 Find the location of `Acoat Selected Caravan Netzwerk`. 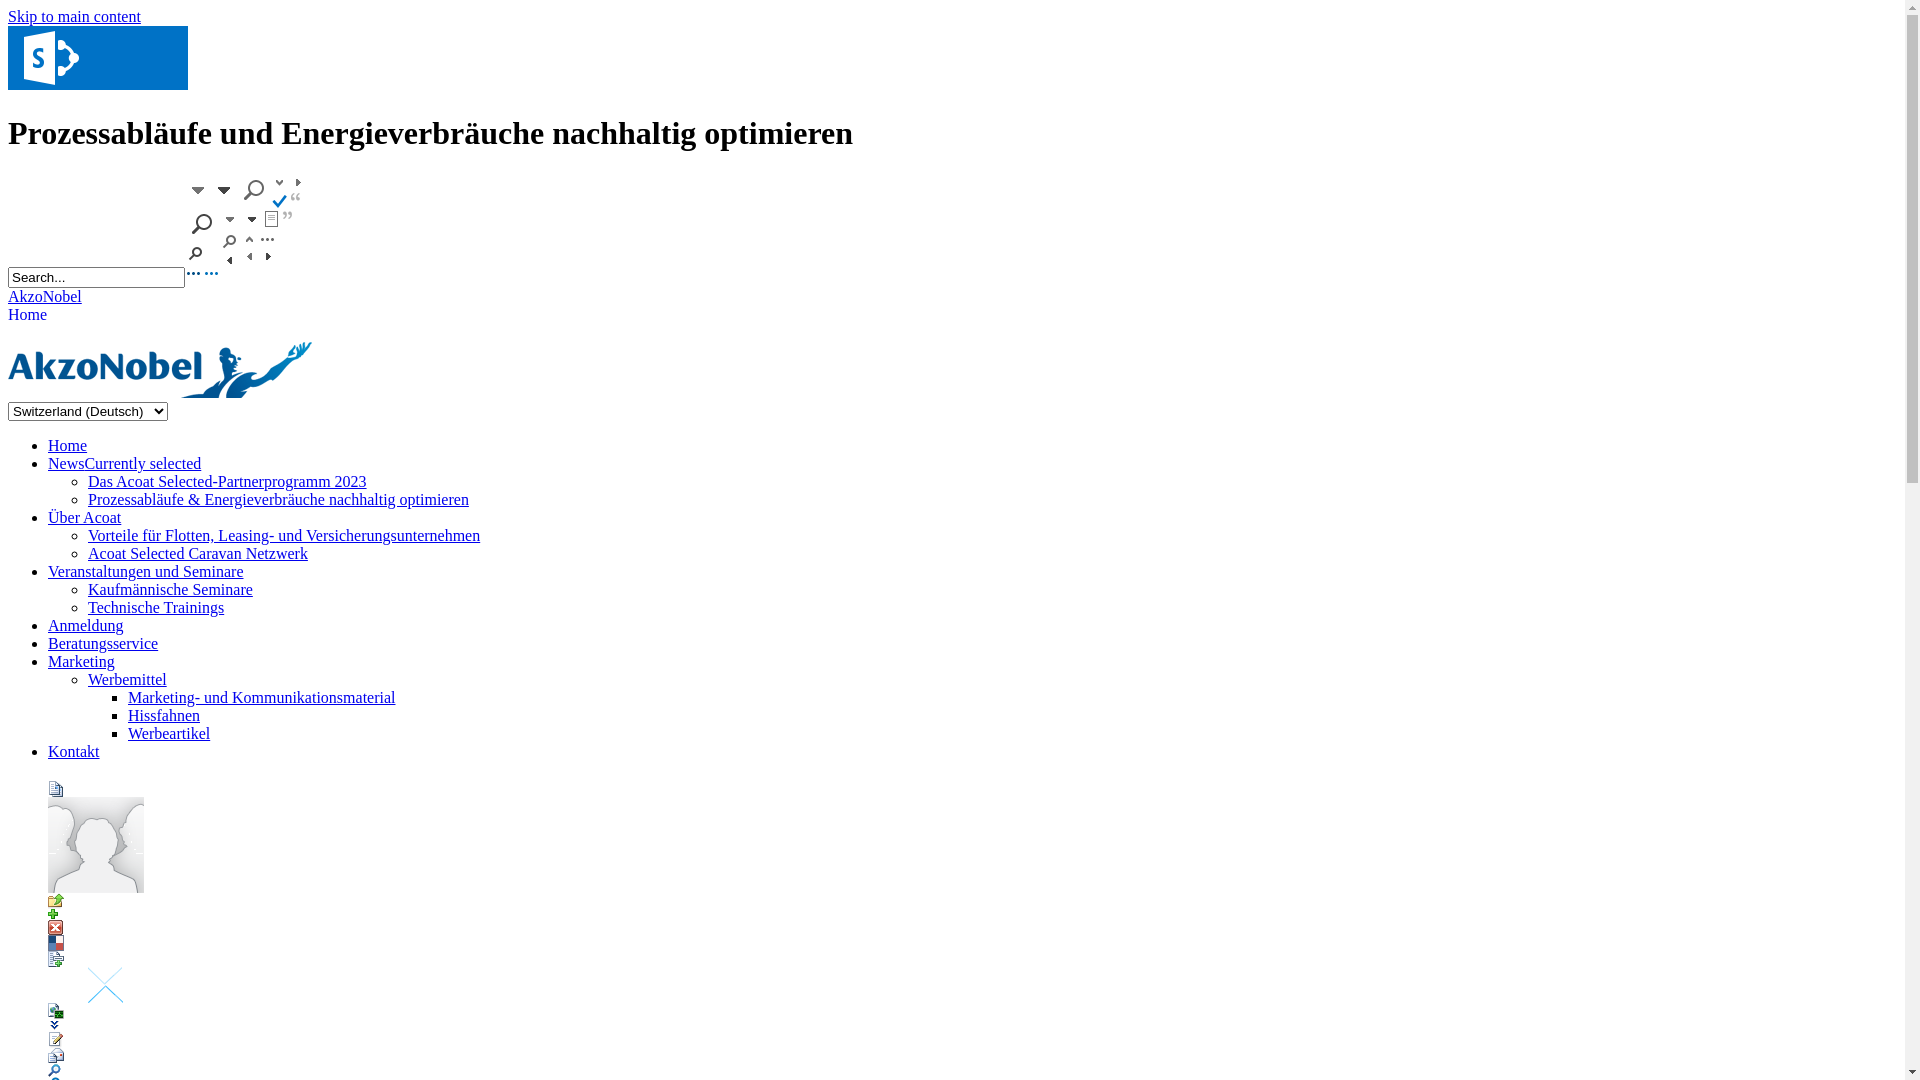

Acoat Selected Caravan Netzwerk is located at coordinates (198, 554).